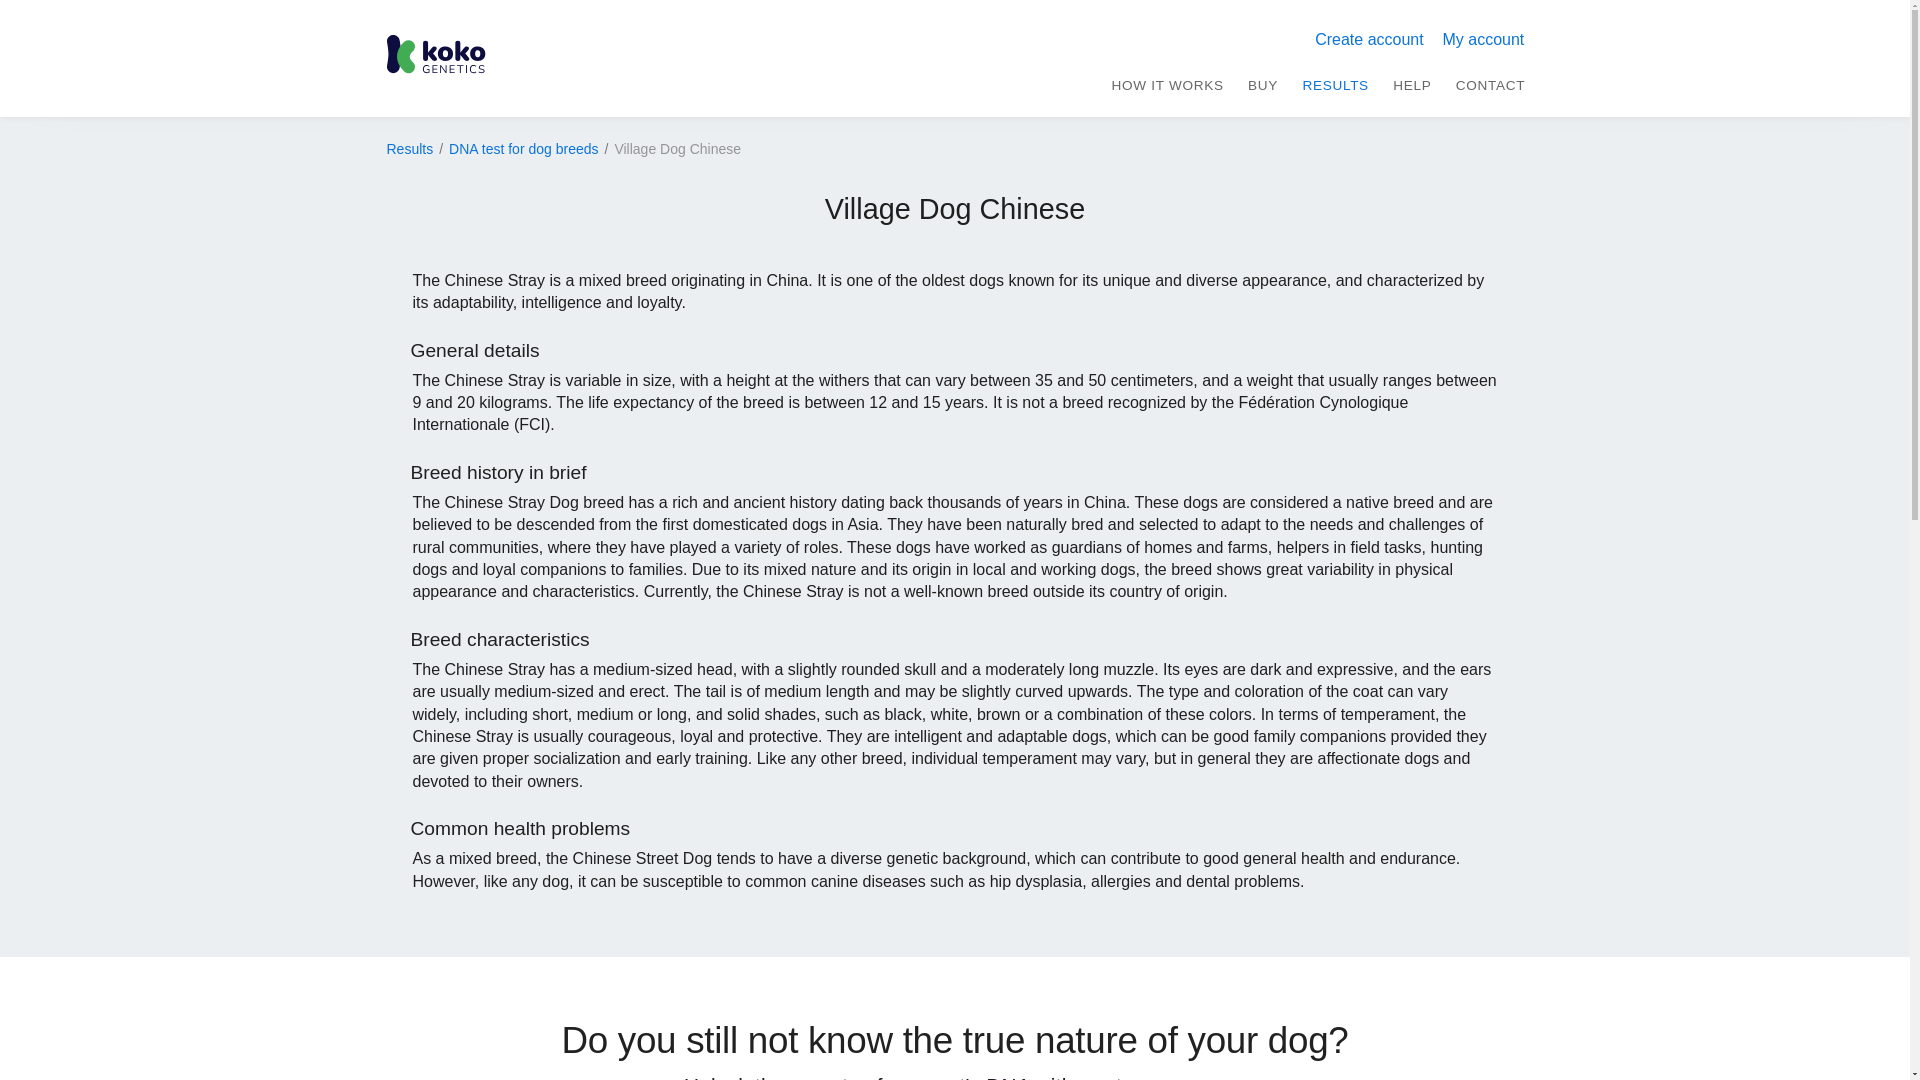 This screenshot has width=1920, height=1080. Describe the element at coordinates (1167, 85) in the screenshot. I see `HOW IT WORKS` at that location.